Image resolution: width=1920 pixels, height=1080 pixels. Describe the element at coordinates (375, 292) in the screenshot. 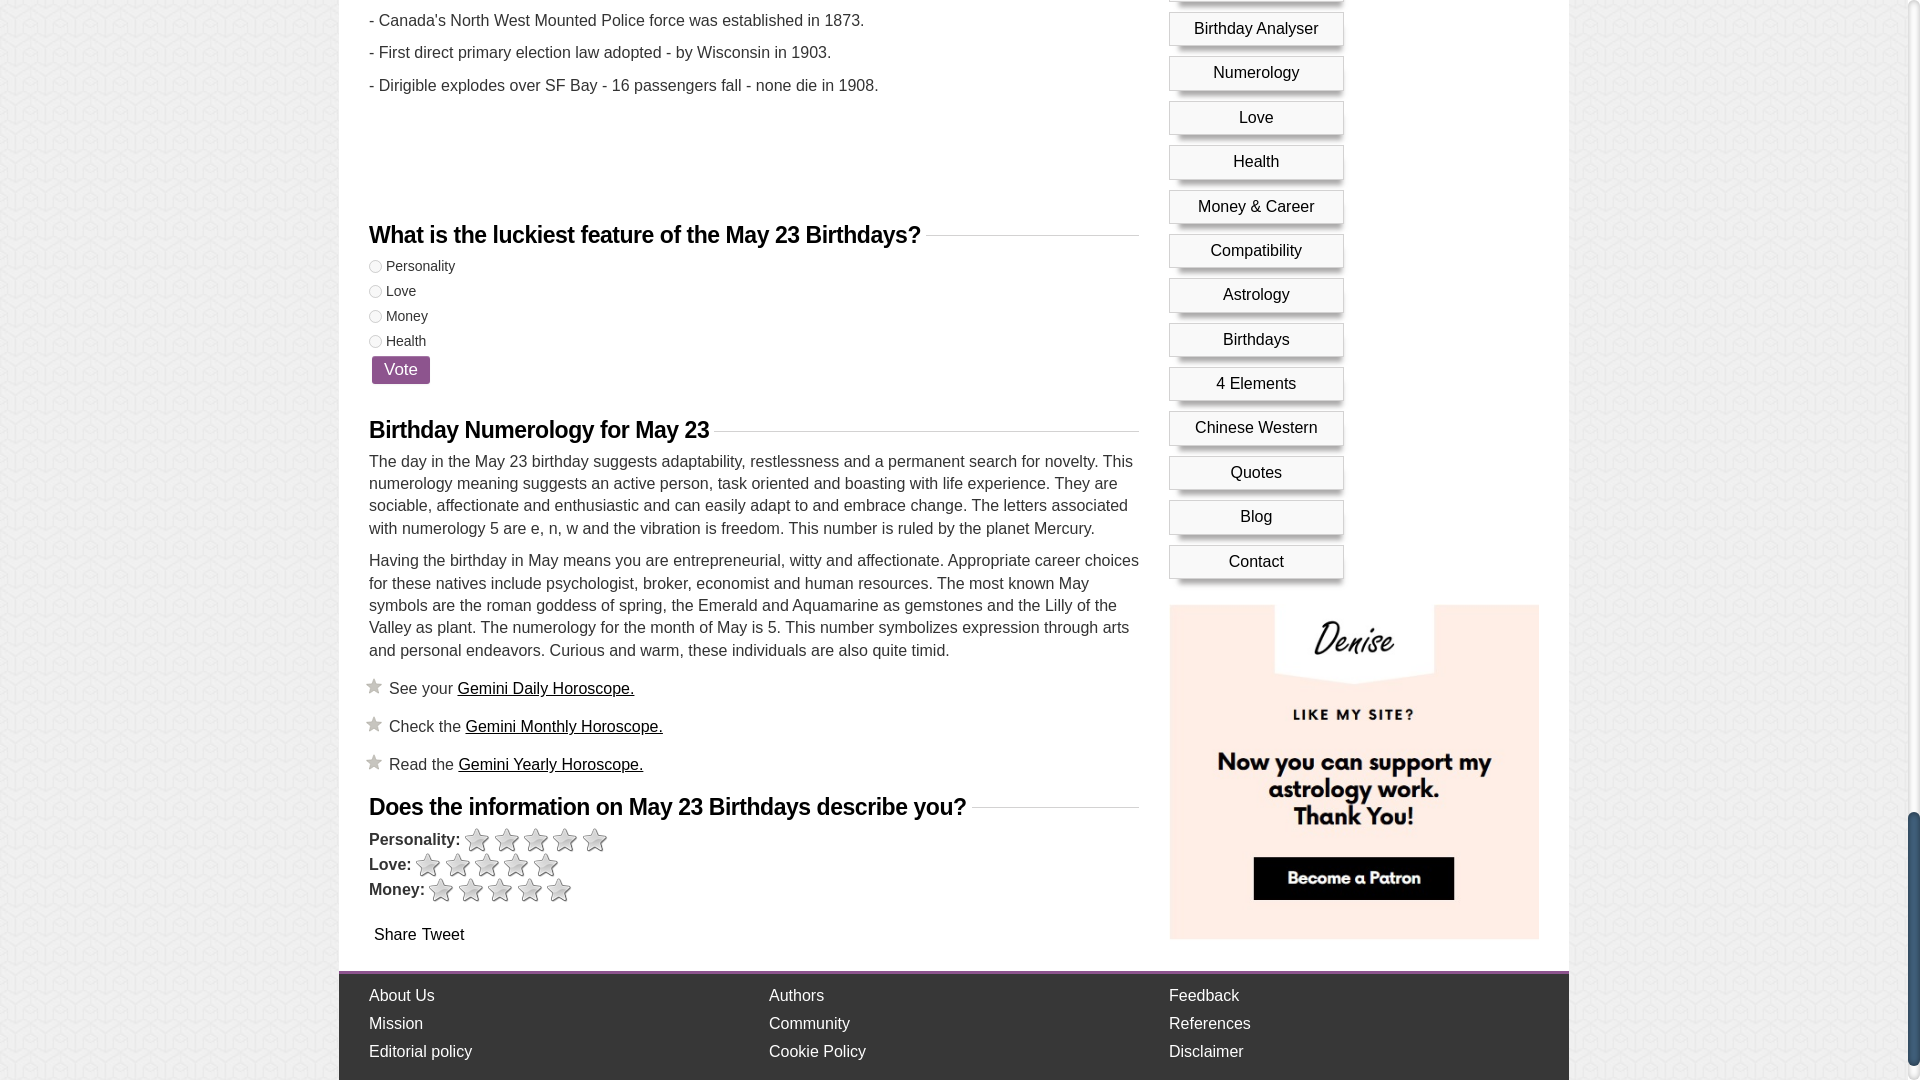

I see `q2` at that location.